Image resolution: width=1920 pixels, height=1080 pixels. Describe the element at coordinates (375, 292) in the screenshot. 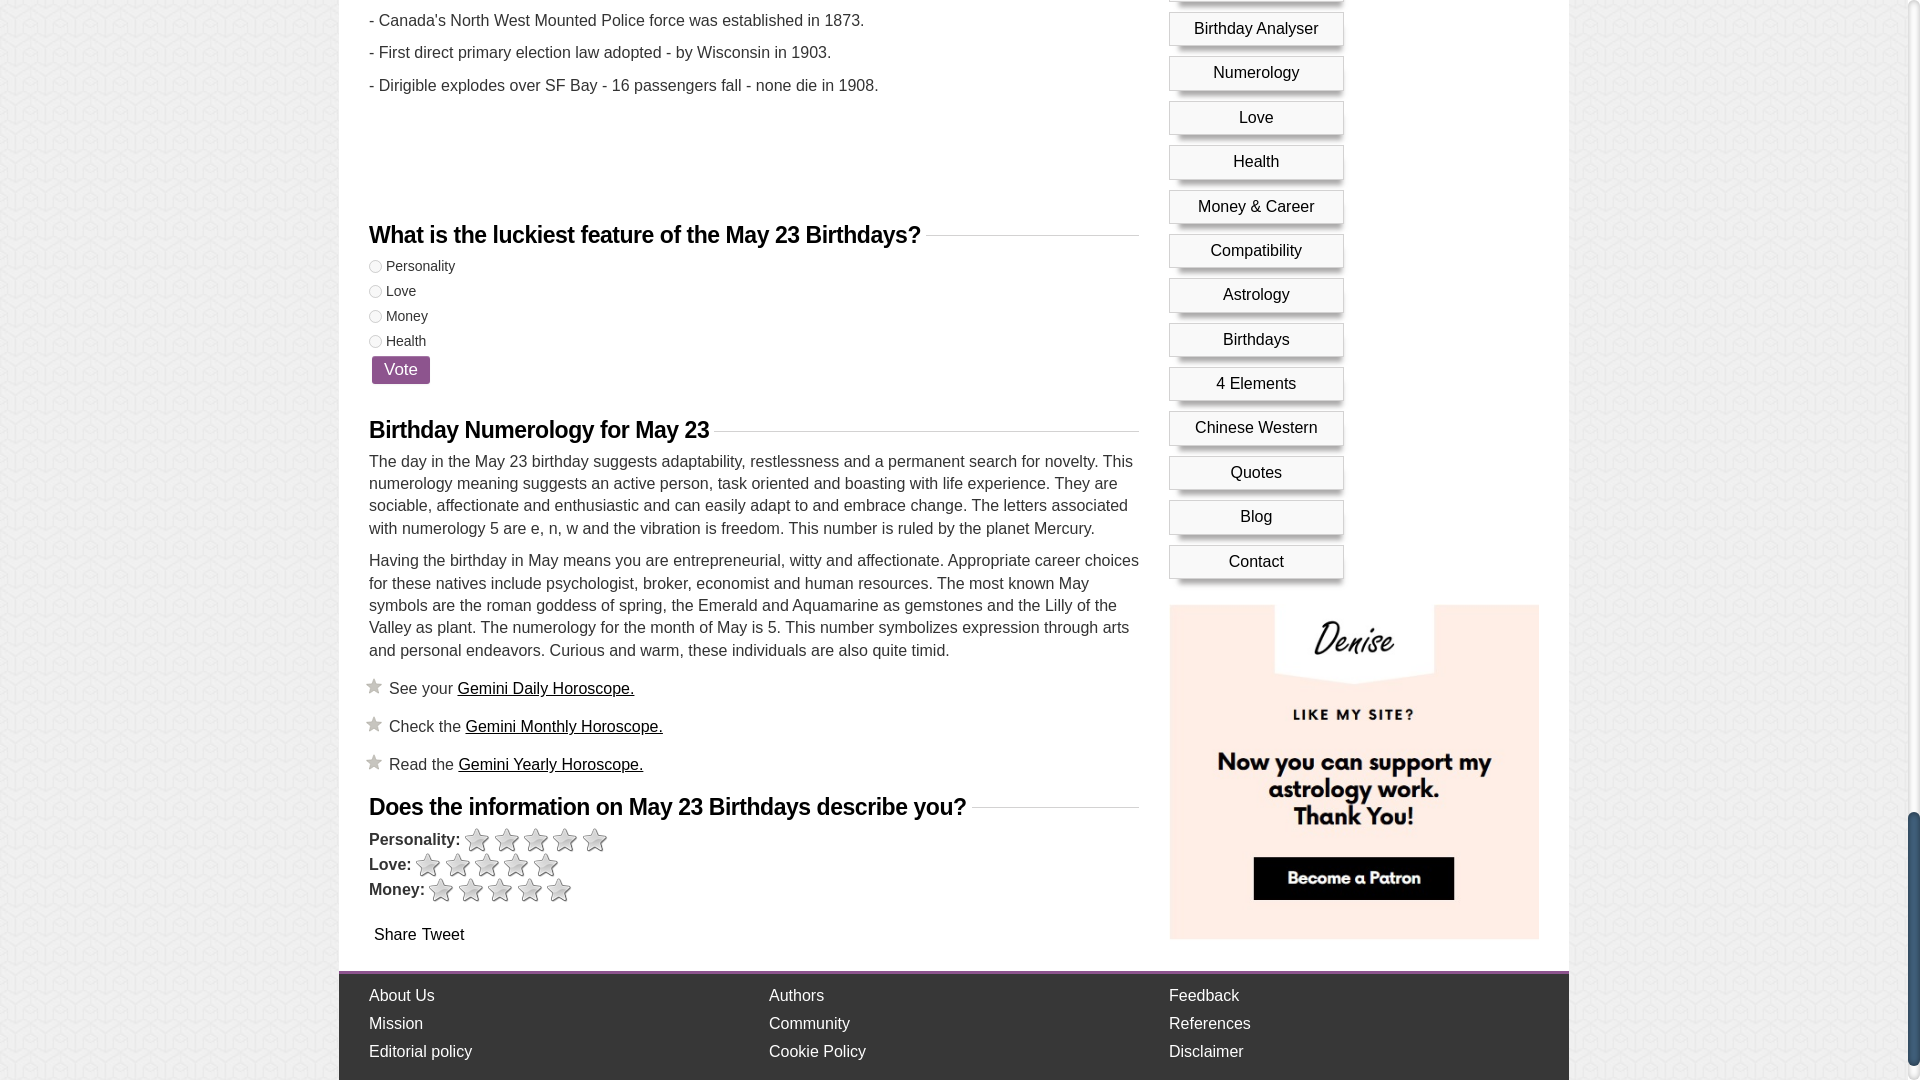

I see `q2` at that location.